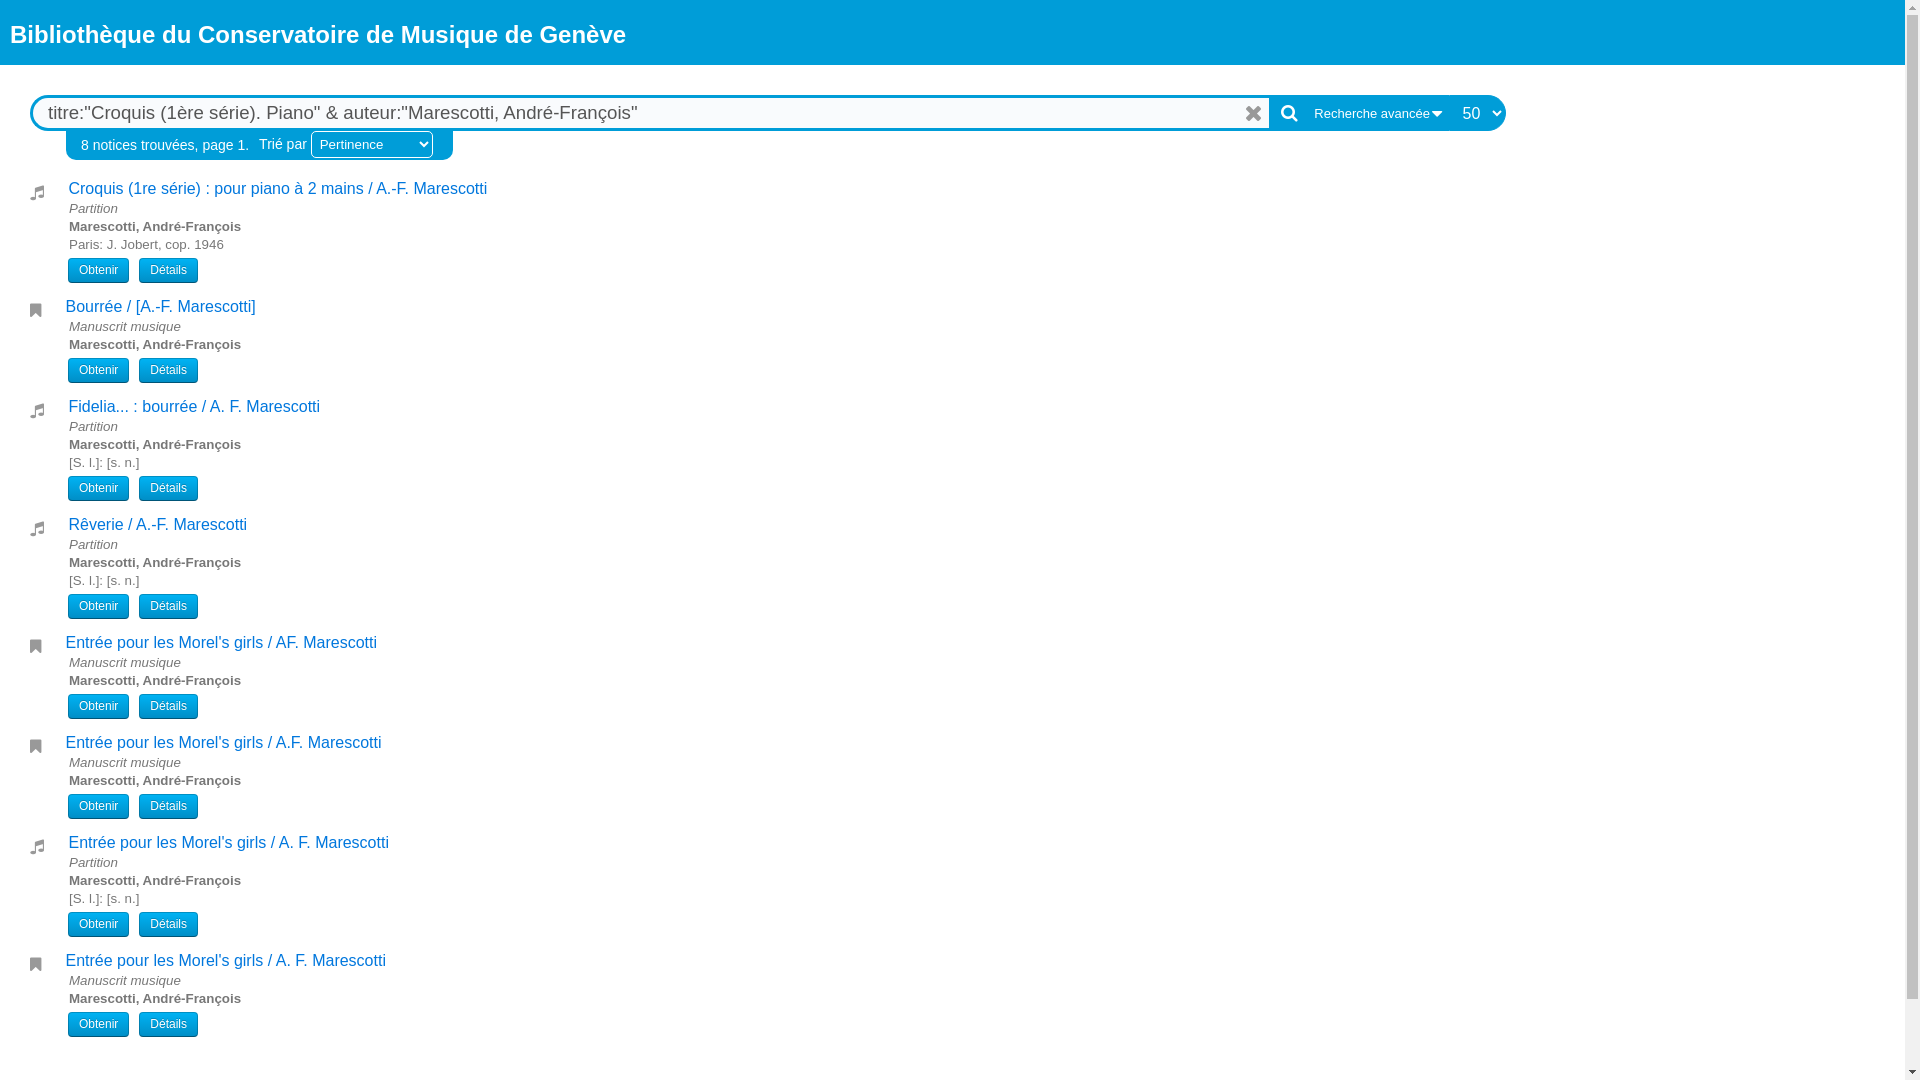 The image size is (1920, 1080). What do you see at coordinates (36, 964) in the screenshot?
I see `Manuscrit musique` at bounding box center [36, 964].